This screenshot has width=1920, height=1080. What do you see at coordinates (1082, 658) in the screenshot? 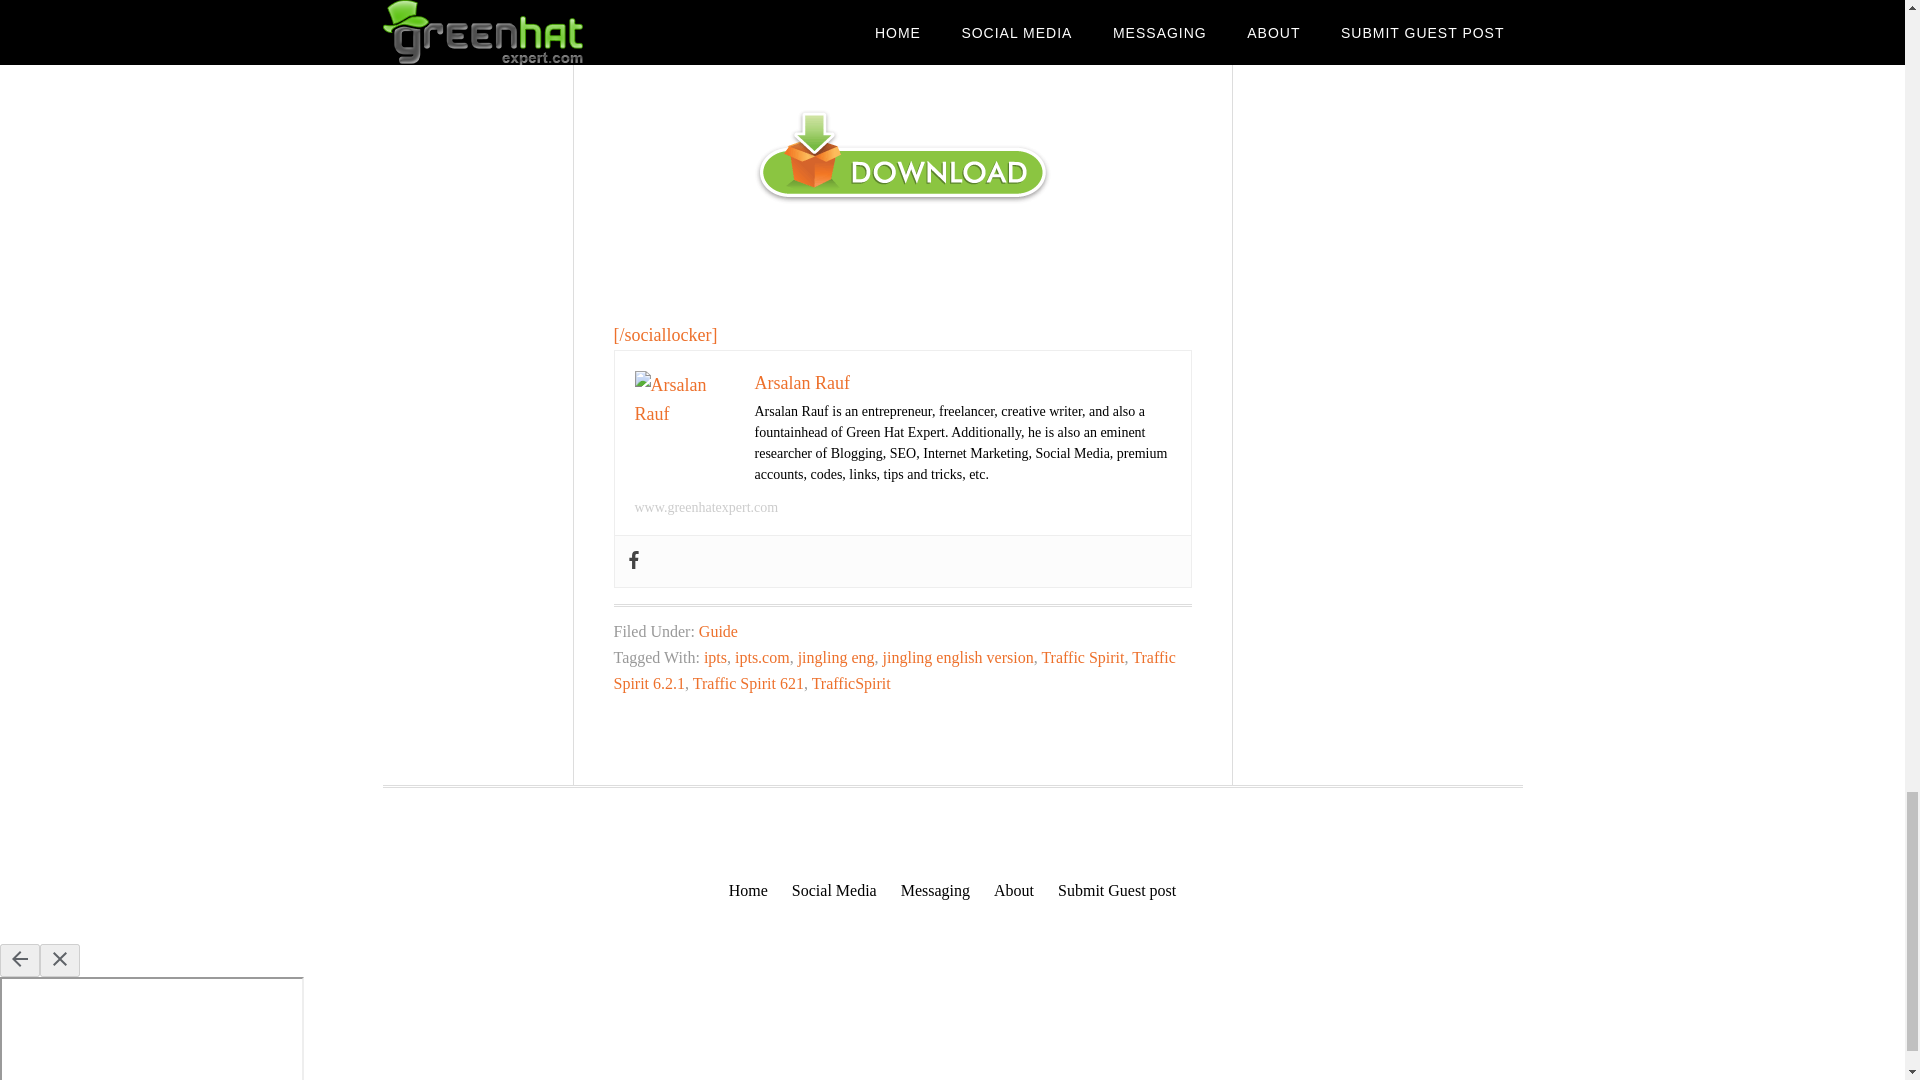
I see `Traffic Spirit` at bounding box center [1082, 658].